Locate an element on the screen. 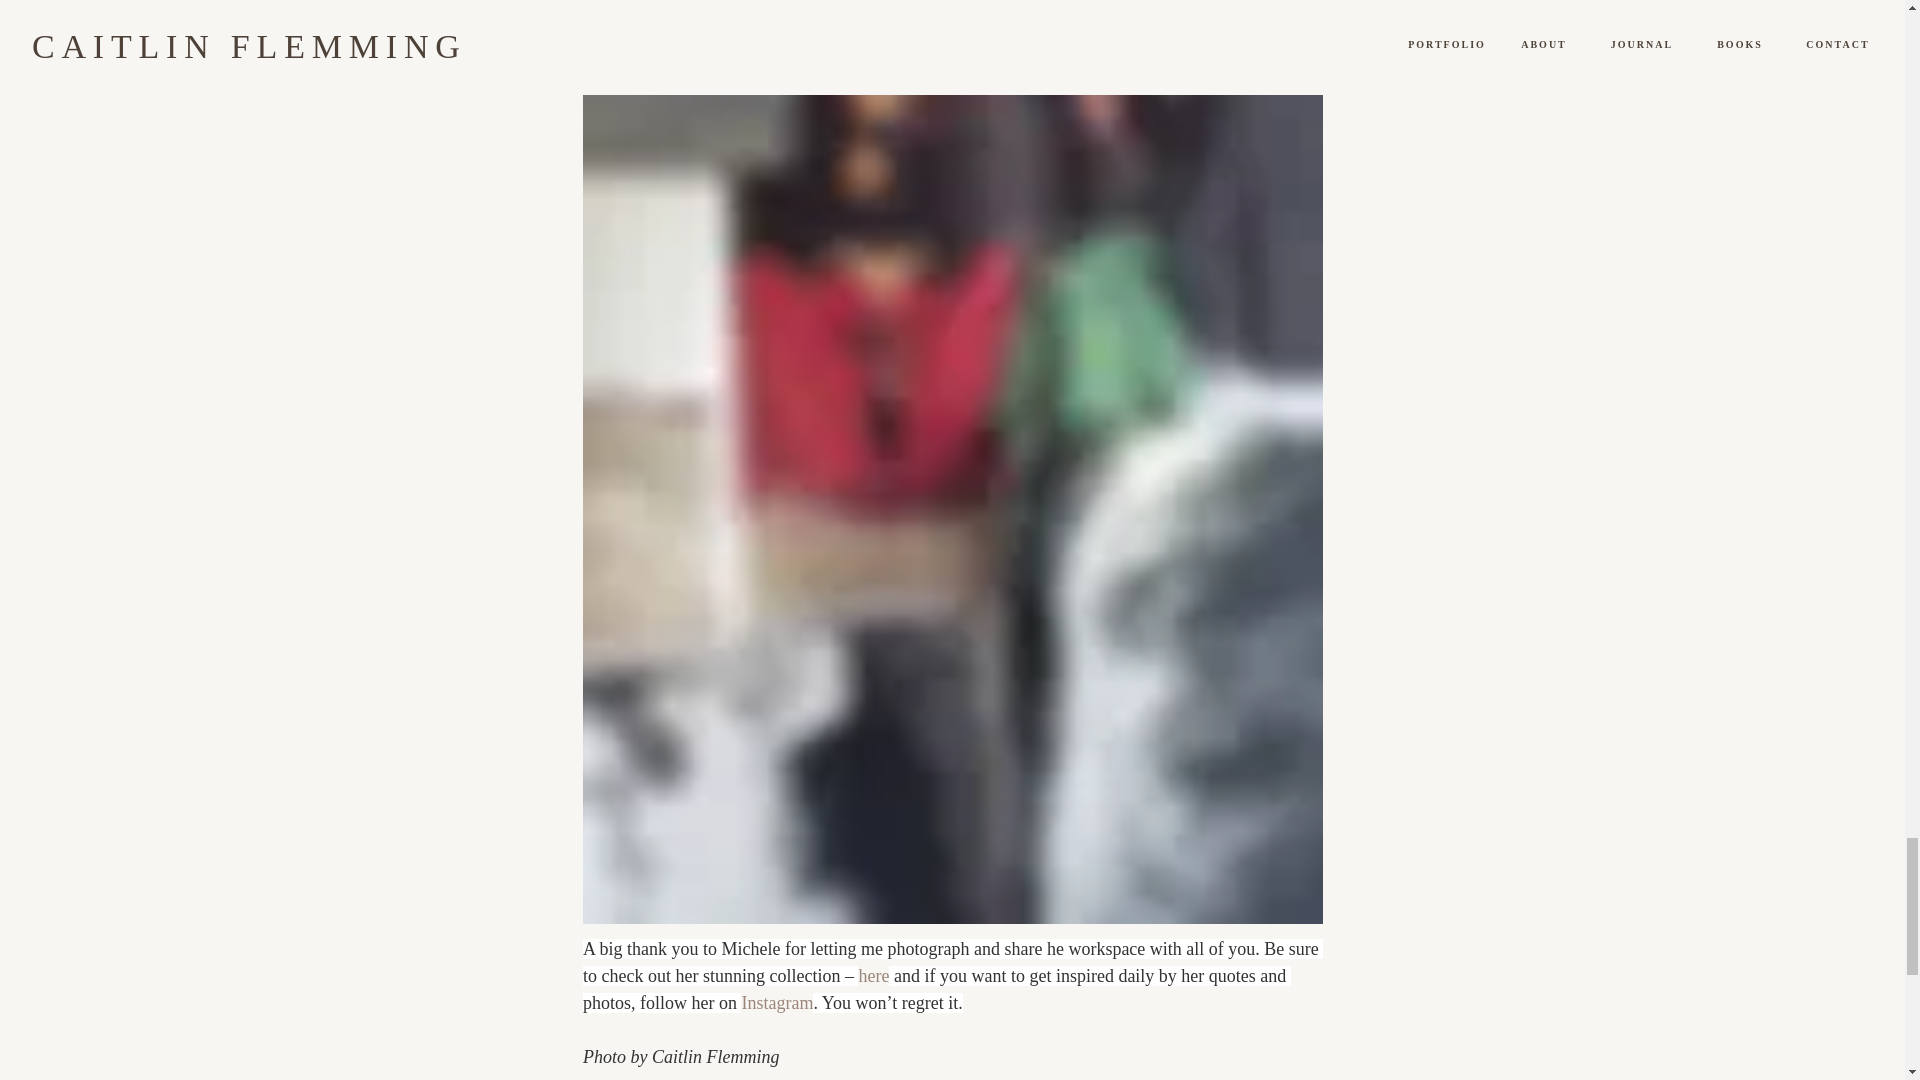  here is located at coordinates (873, 976).